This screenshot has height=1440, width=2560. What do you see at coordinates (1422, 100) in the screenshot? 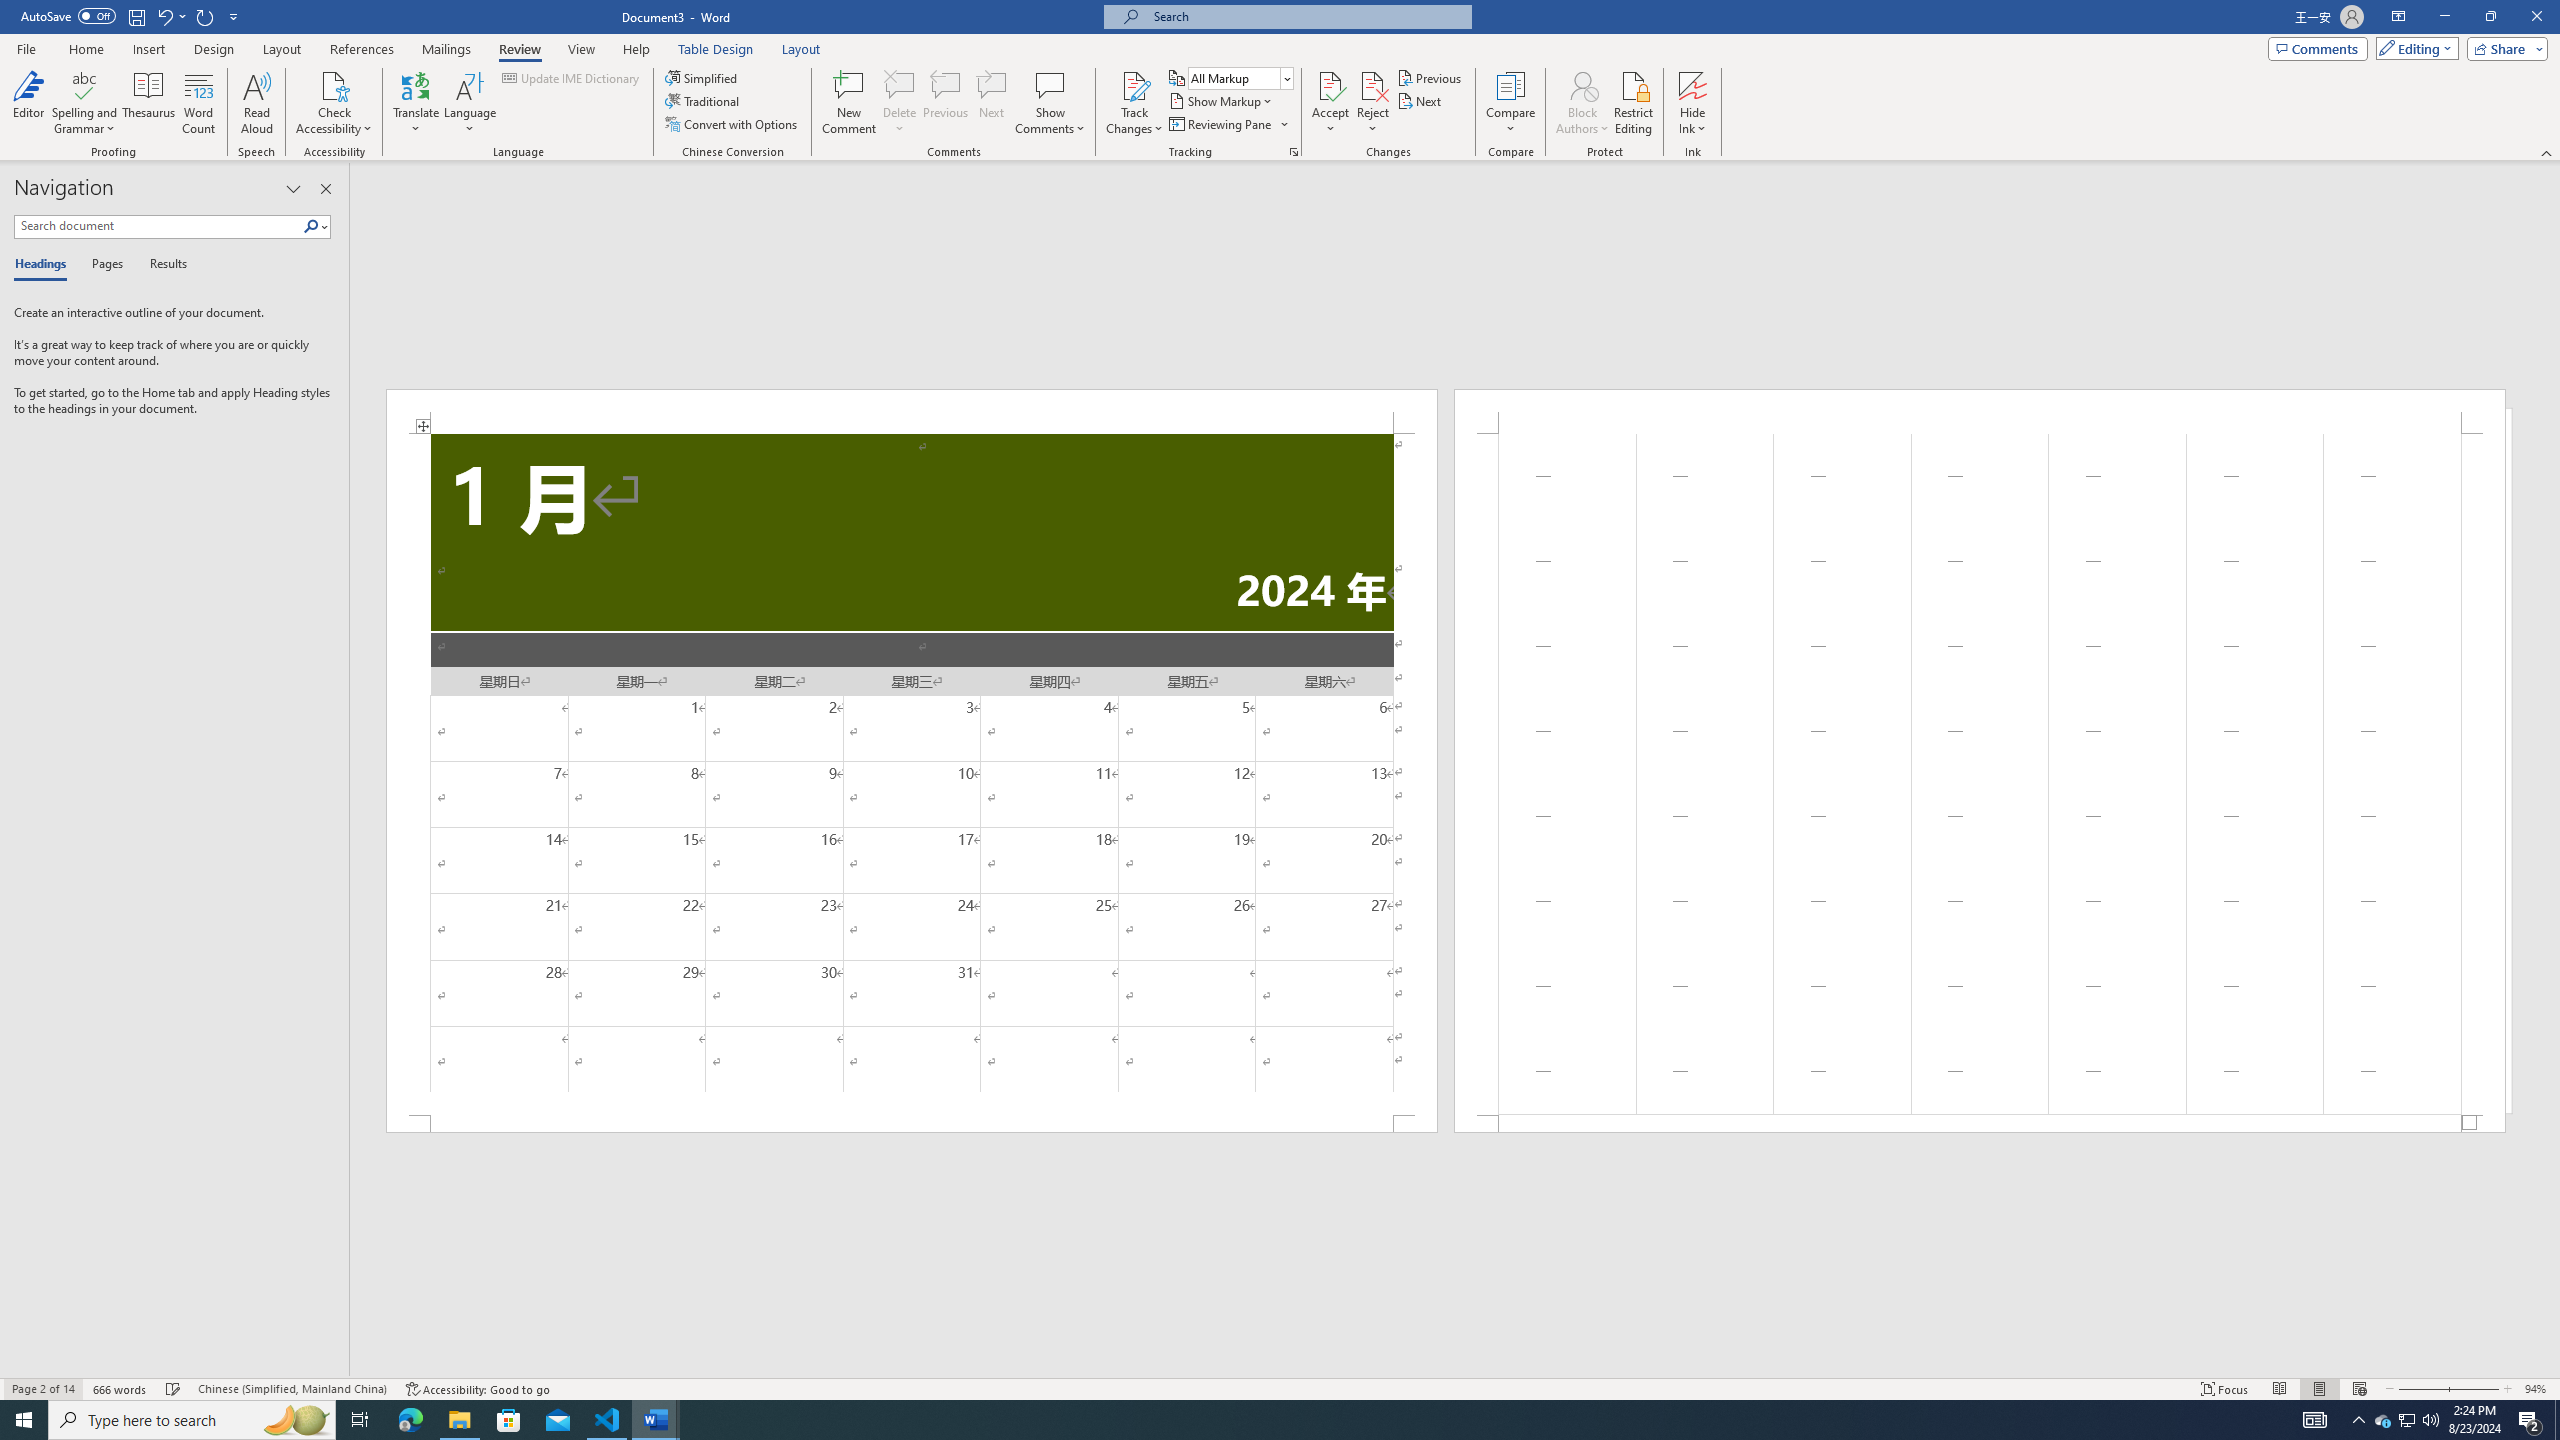
I see `Next` at bounding box center [1422, 100].